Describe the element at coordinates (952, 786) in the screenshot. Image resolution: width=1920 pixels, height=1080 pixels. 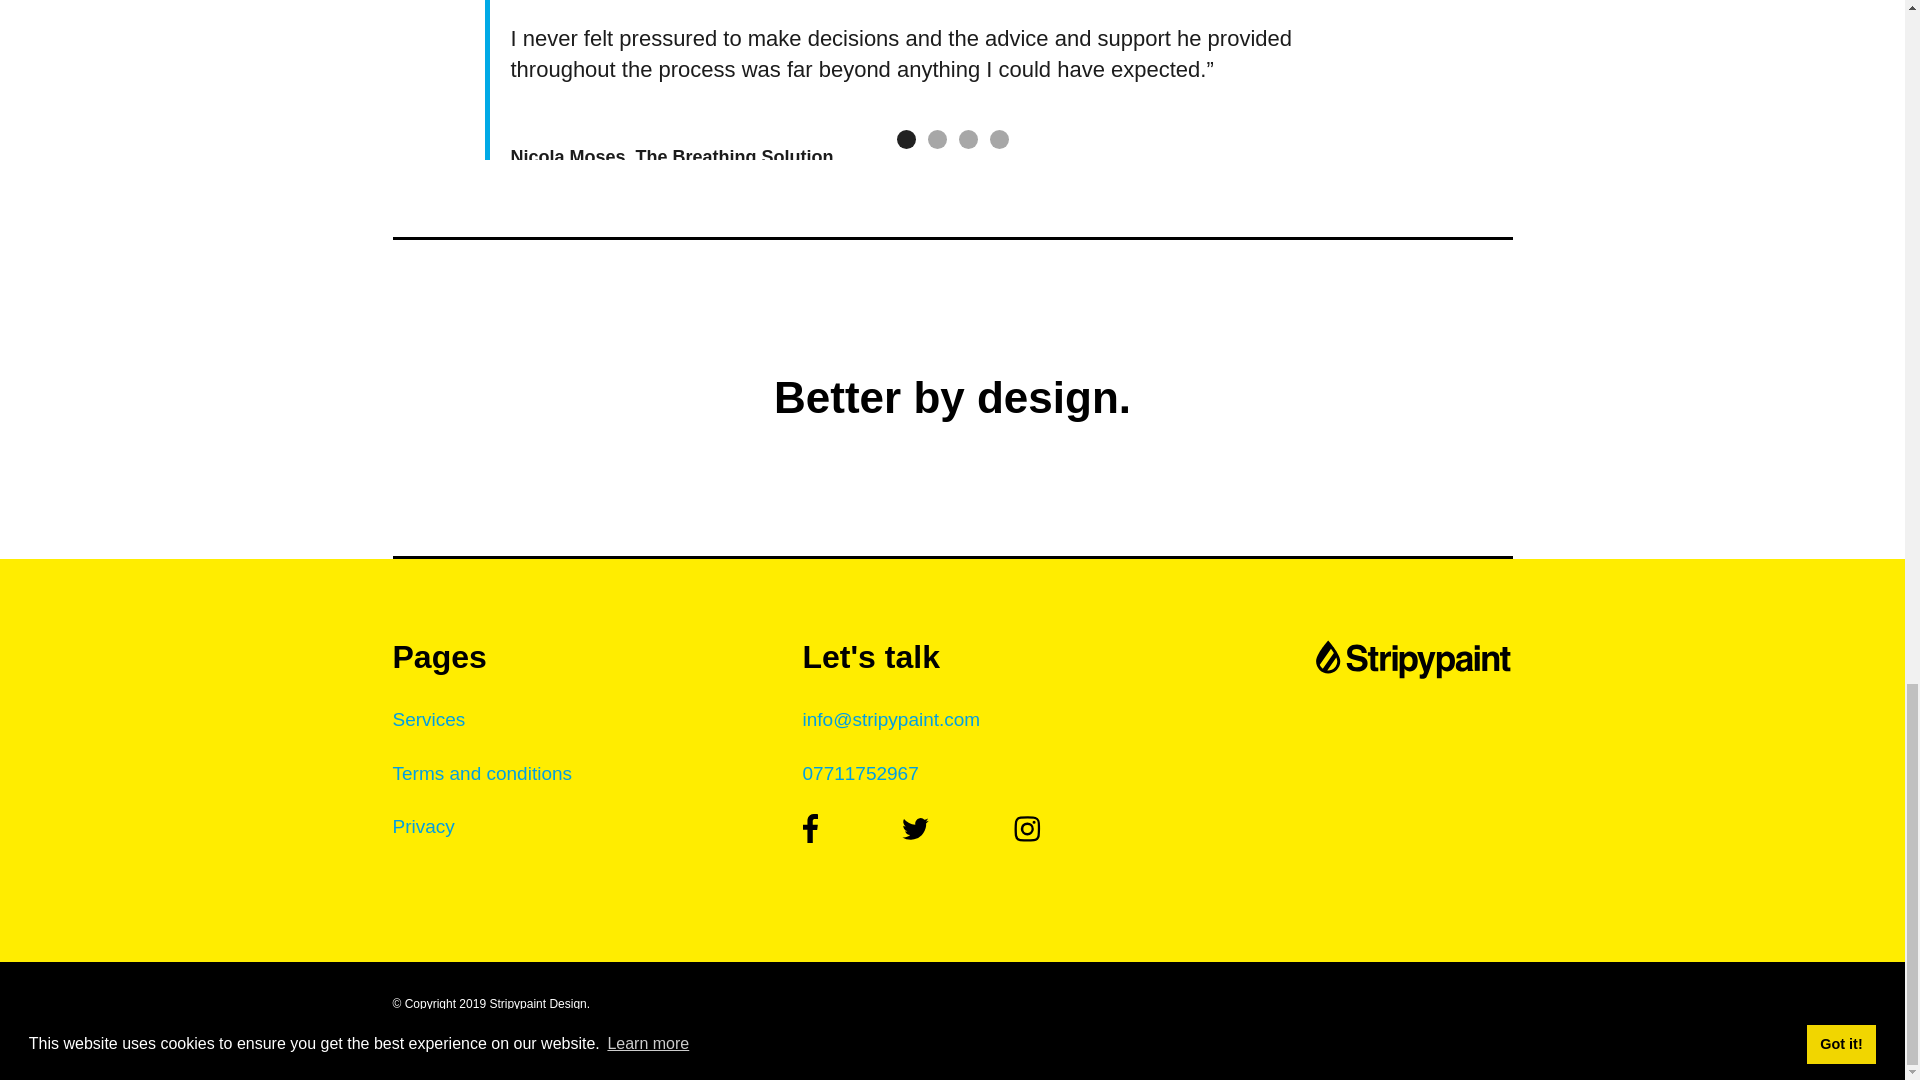
I see `07711752967` at that location.